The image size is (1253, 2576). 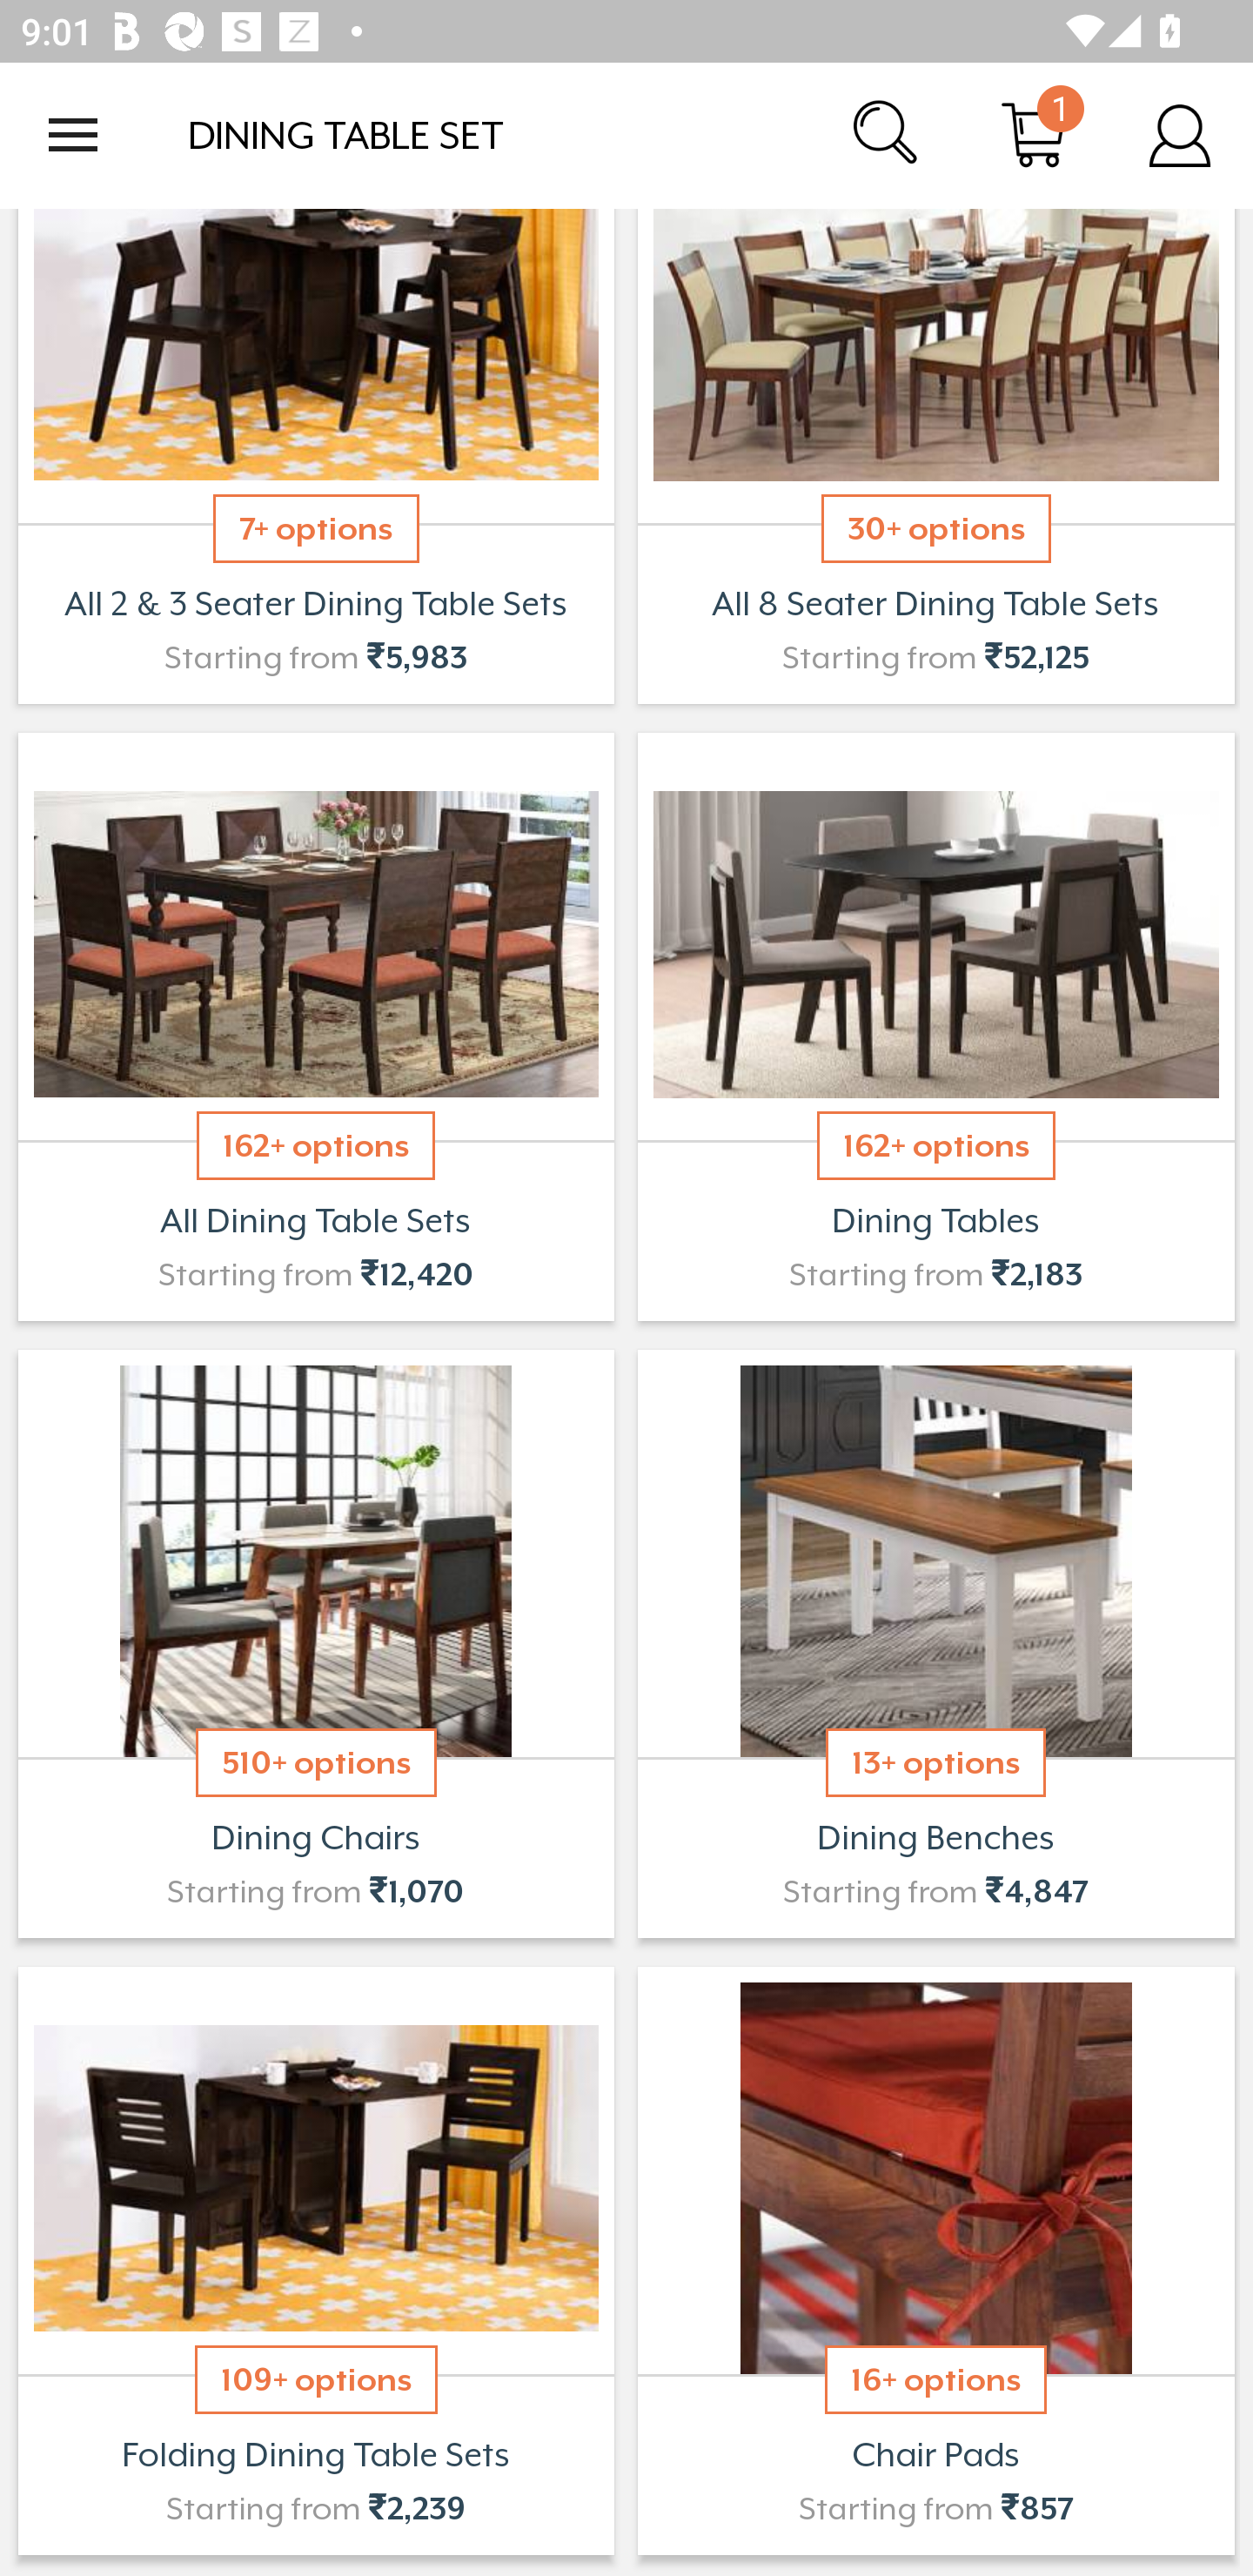 I want to click on 510+ options Dining Chairs Starting from  ₹1,070, so click(x=315, y=1643).